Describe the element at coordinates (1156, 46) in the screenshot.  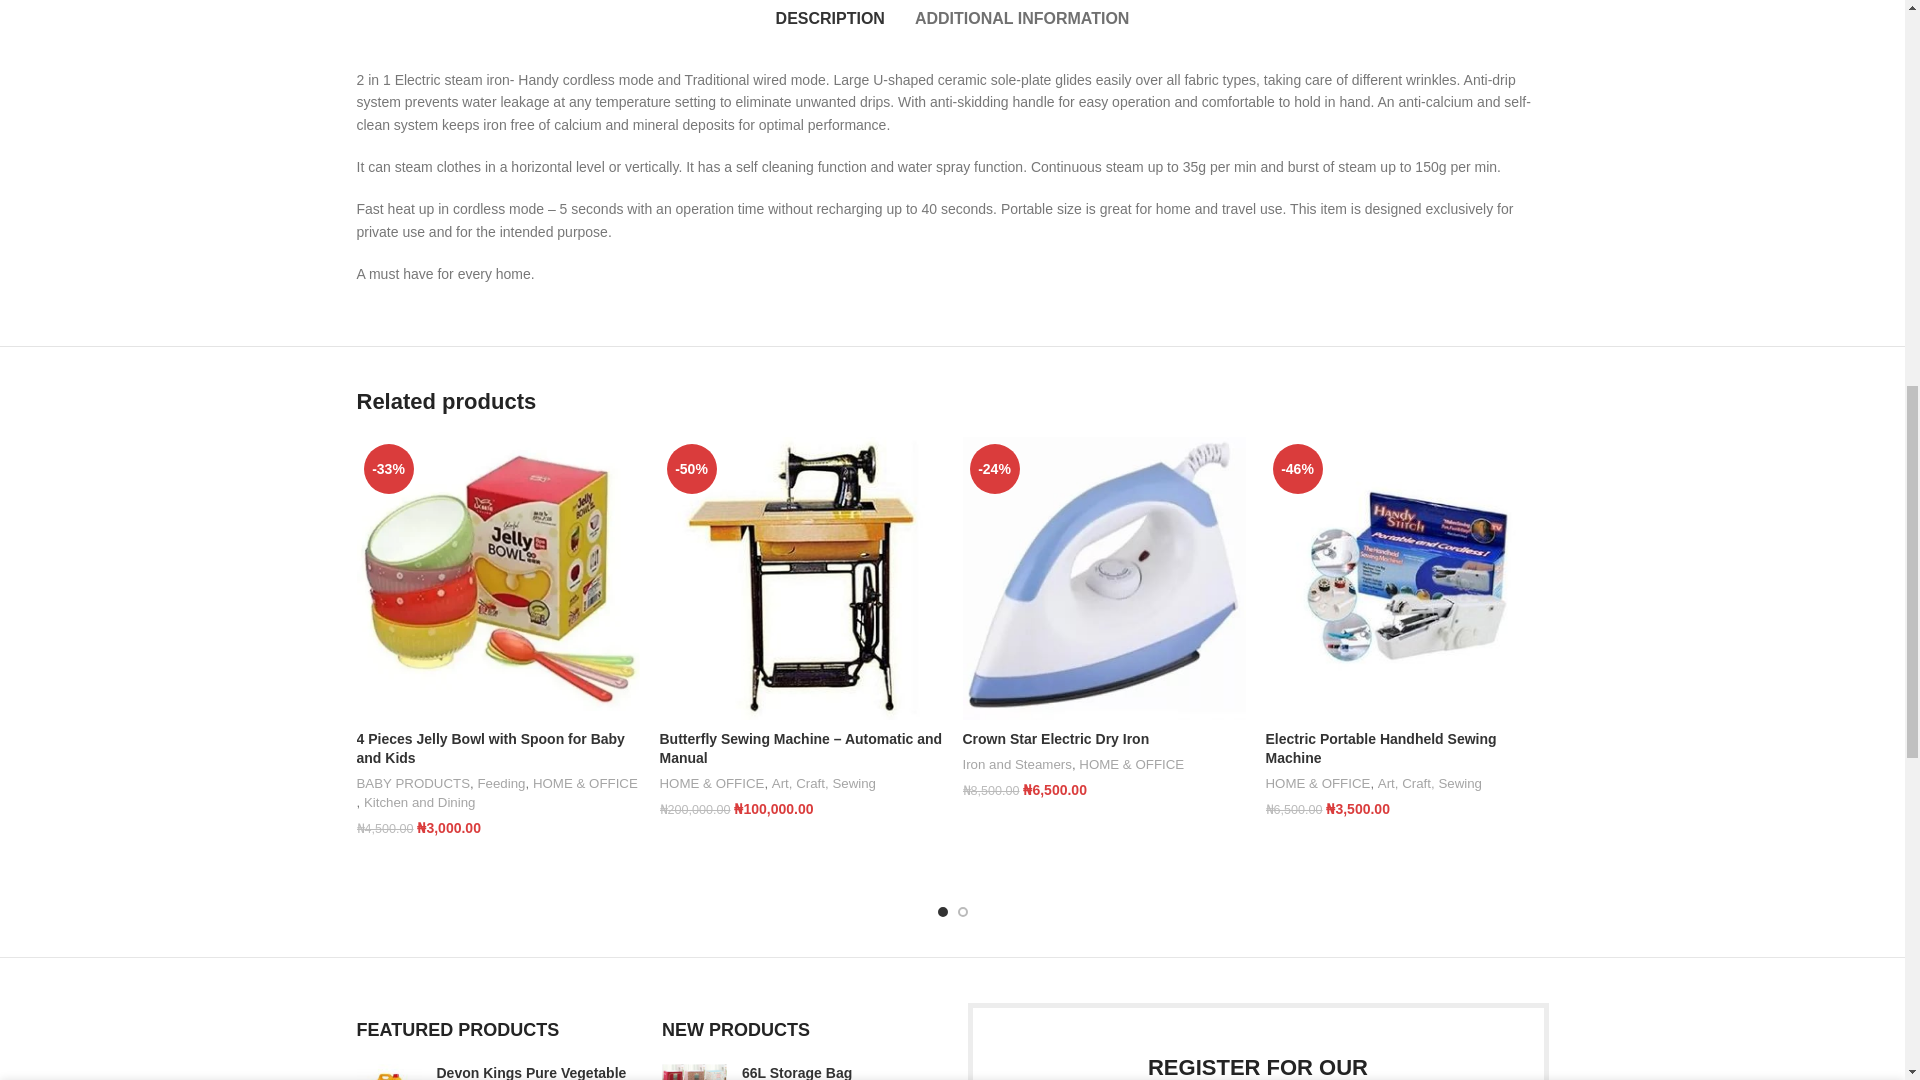
I see `1` at that location.